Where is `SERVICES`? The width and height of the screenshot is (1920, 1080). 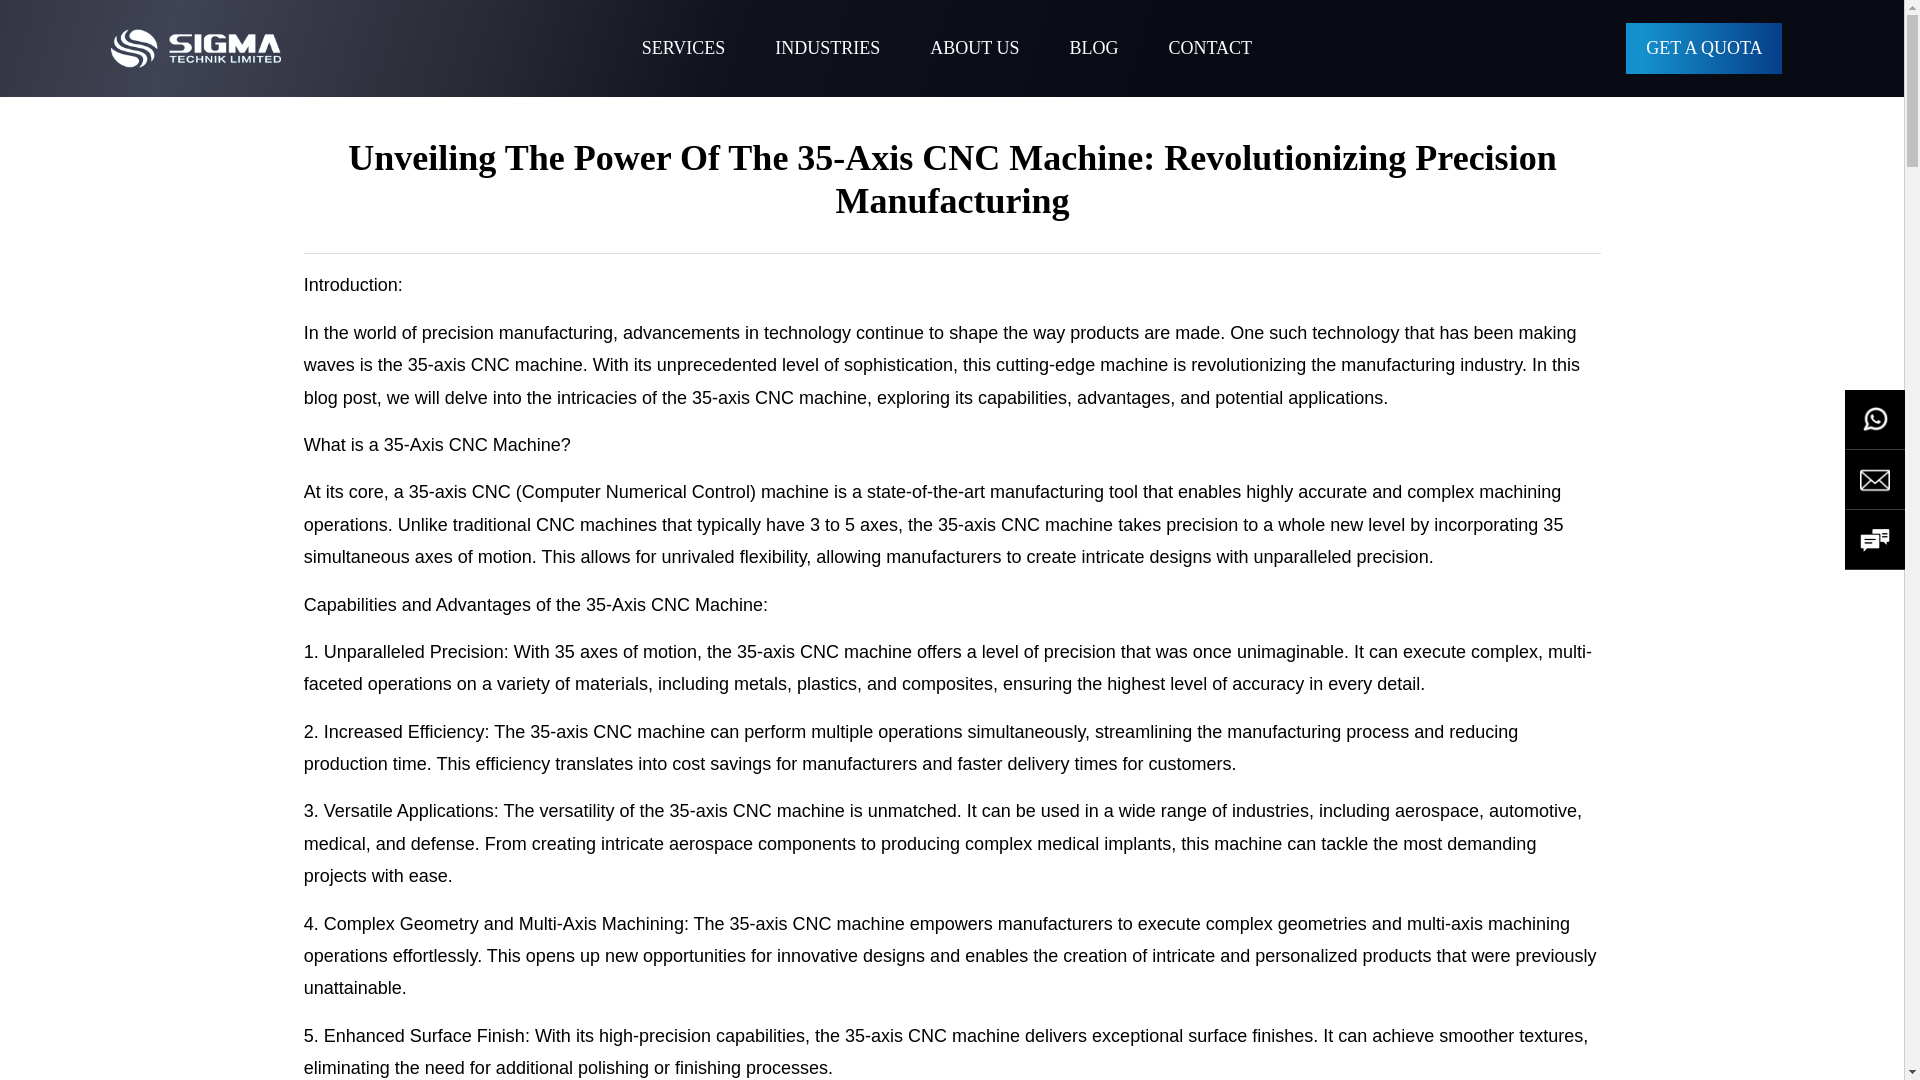 SERVICES is located at coordinates (683, 48).